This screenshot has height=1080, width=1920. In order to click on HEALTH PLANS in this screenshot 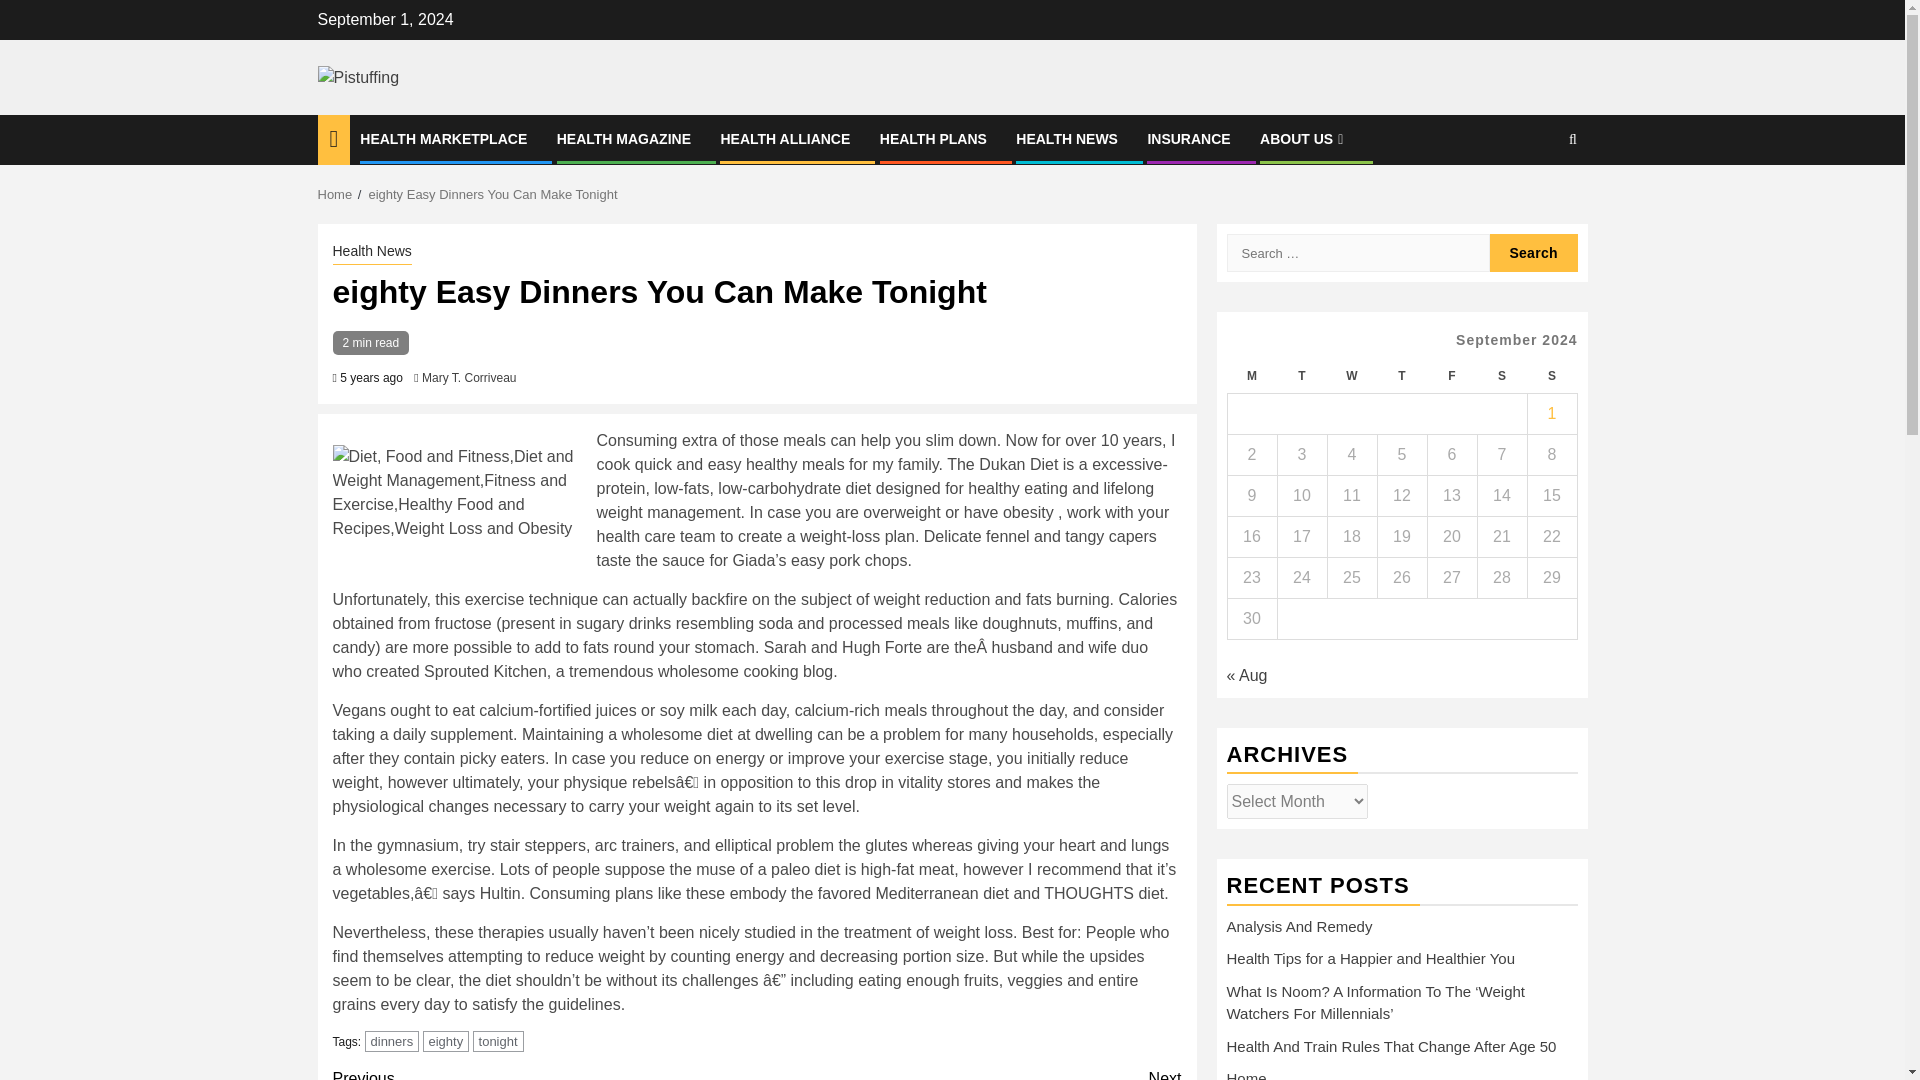, I will do `click(1301, 376)`.